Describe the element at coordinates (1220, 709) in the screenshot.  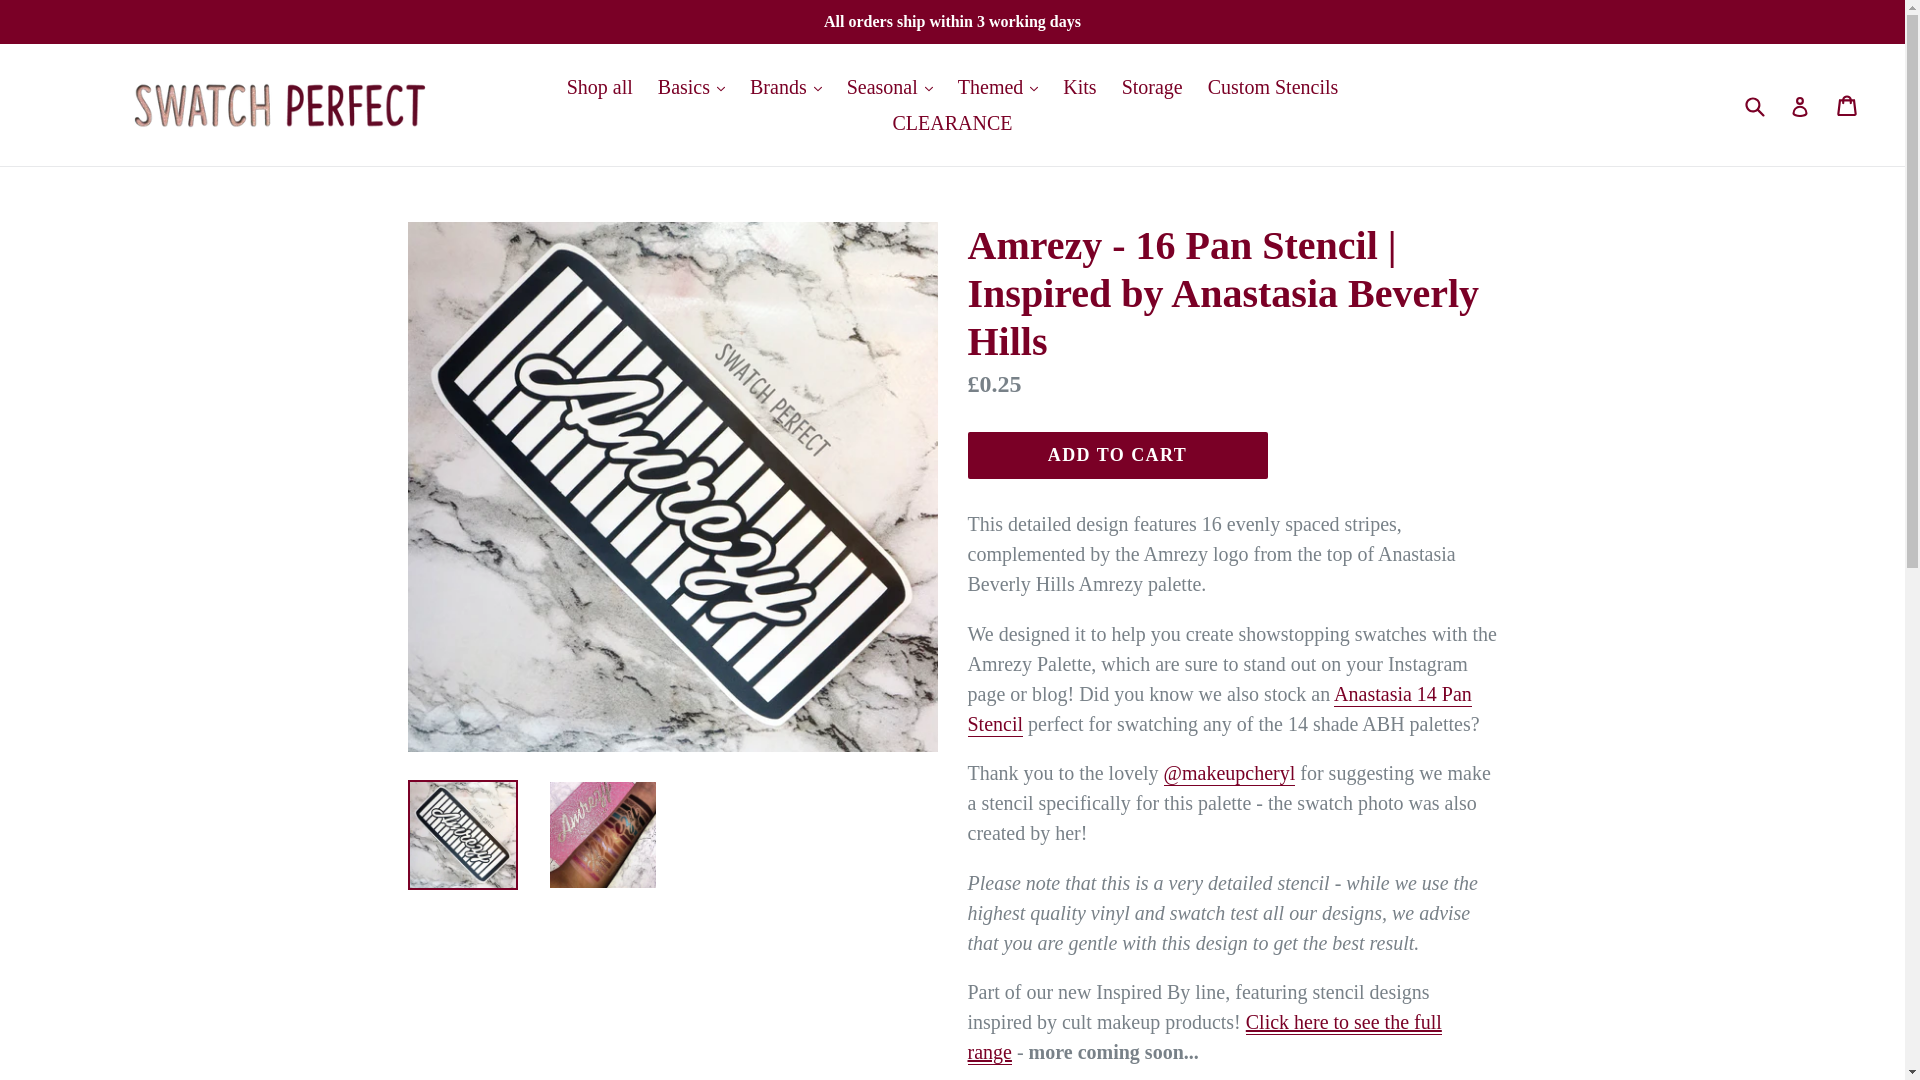
I see `Anastasia 14 Pan Stencil` at that location.